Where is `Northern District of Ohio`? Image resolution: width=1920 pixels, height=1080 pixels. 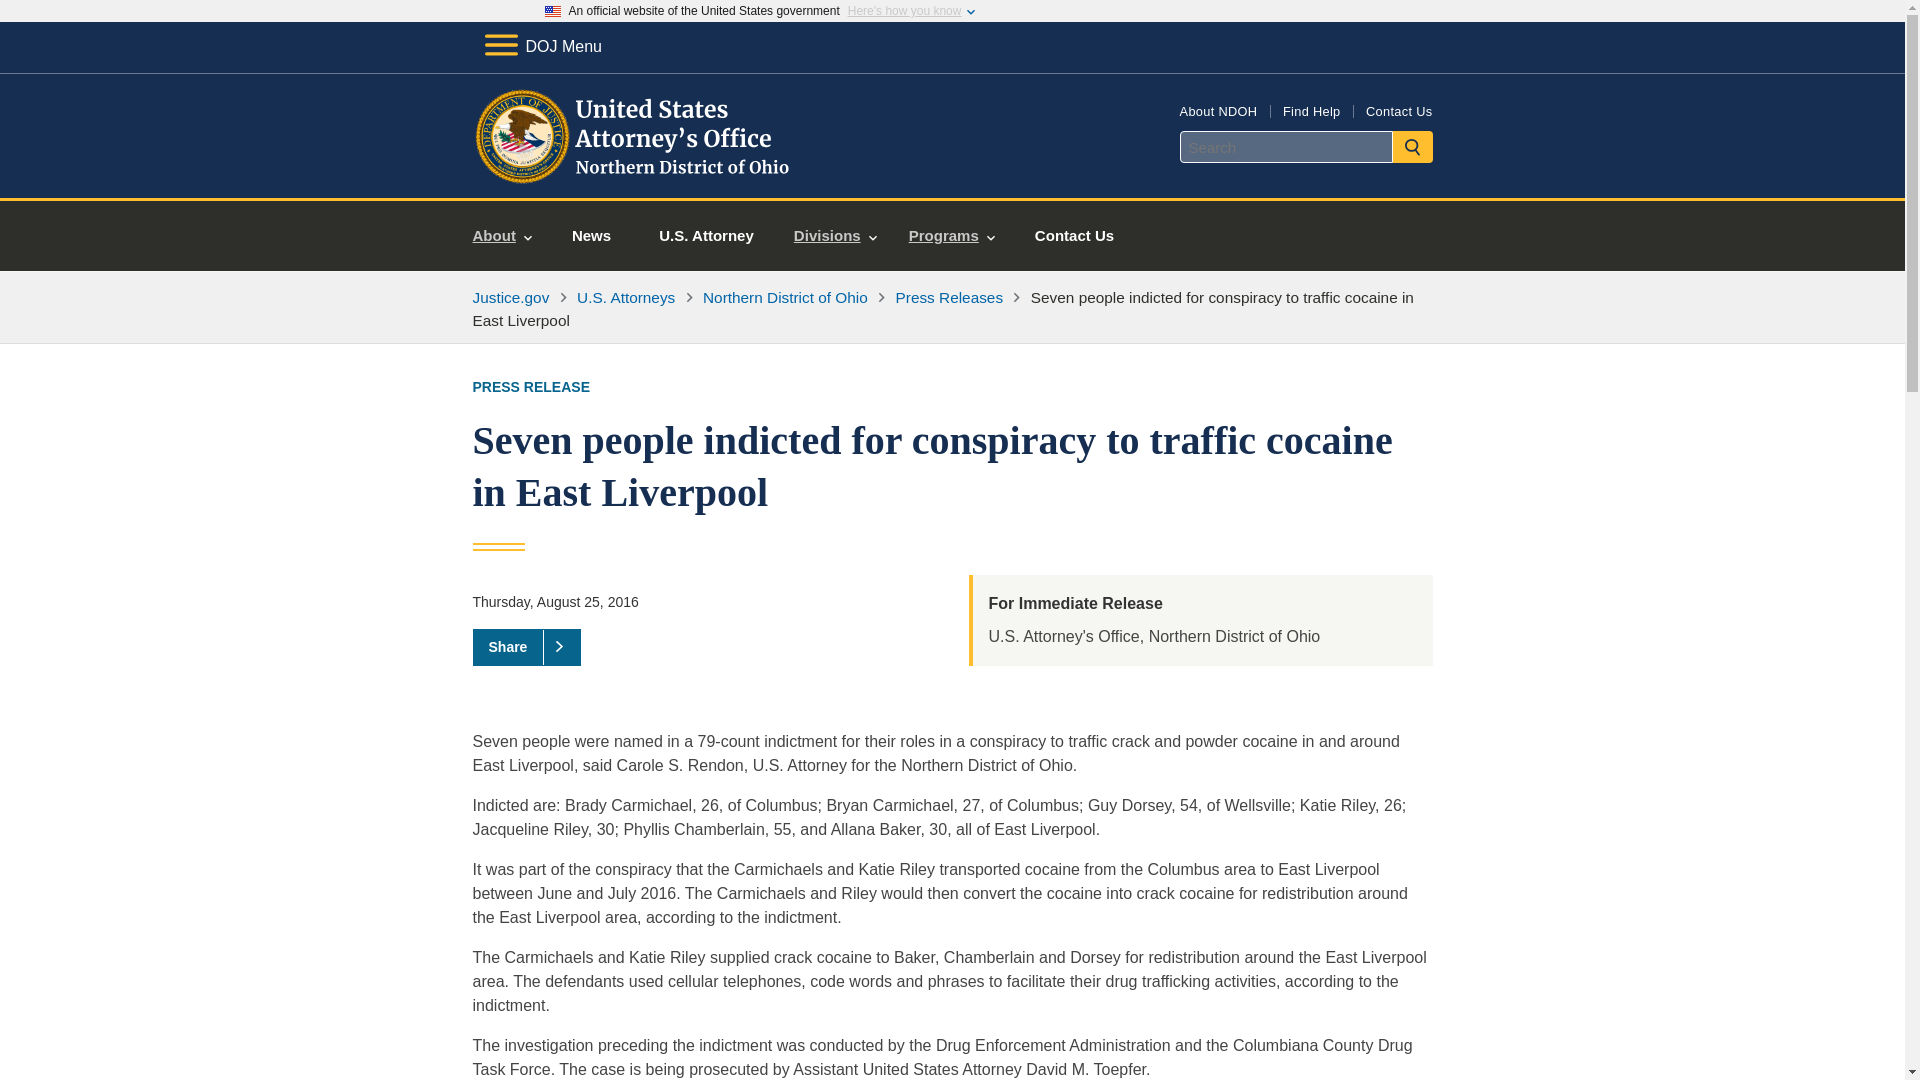
Northern District of Ohio is located at coordinates (784, 297).